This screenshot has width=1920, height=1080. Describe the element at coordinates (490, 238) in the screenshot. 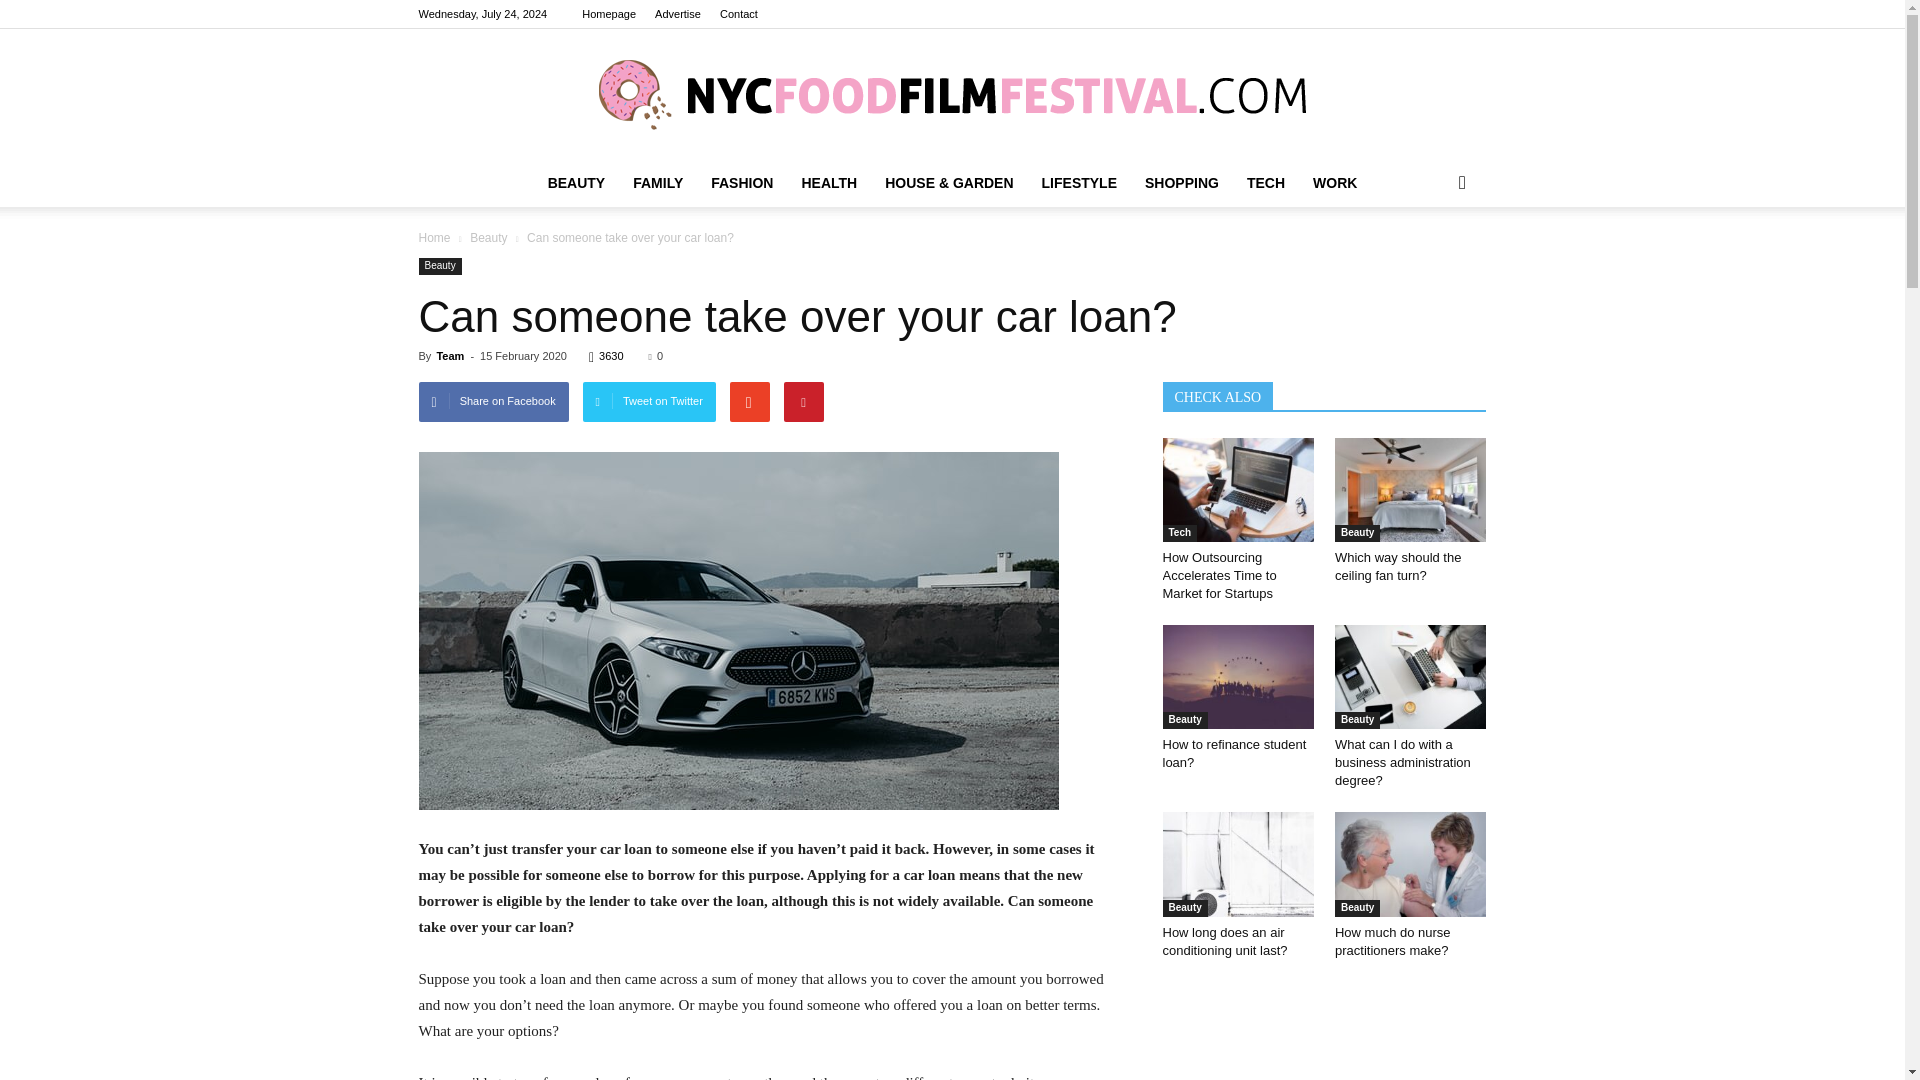

I see `Beauty` at that location.